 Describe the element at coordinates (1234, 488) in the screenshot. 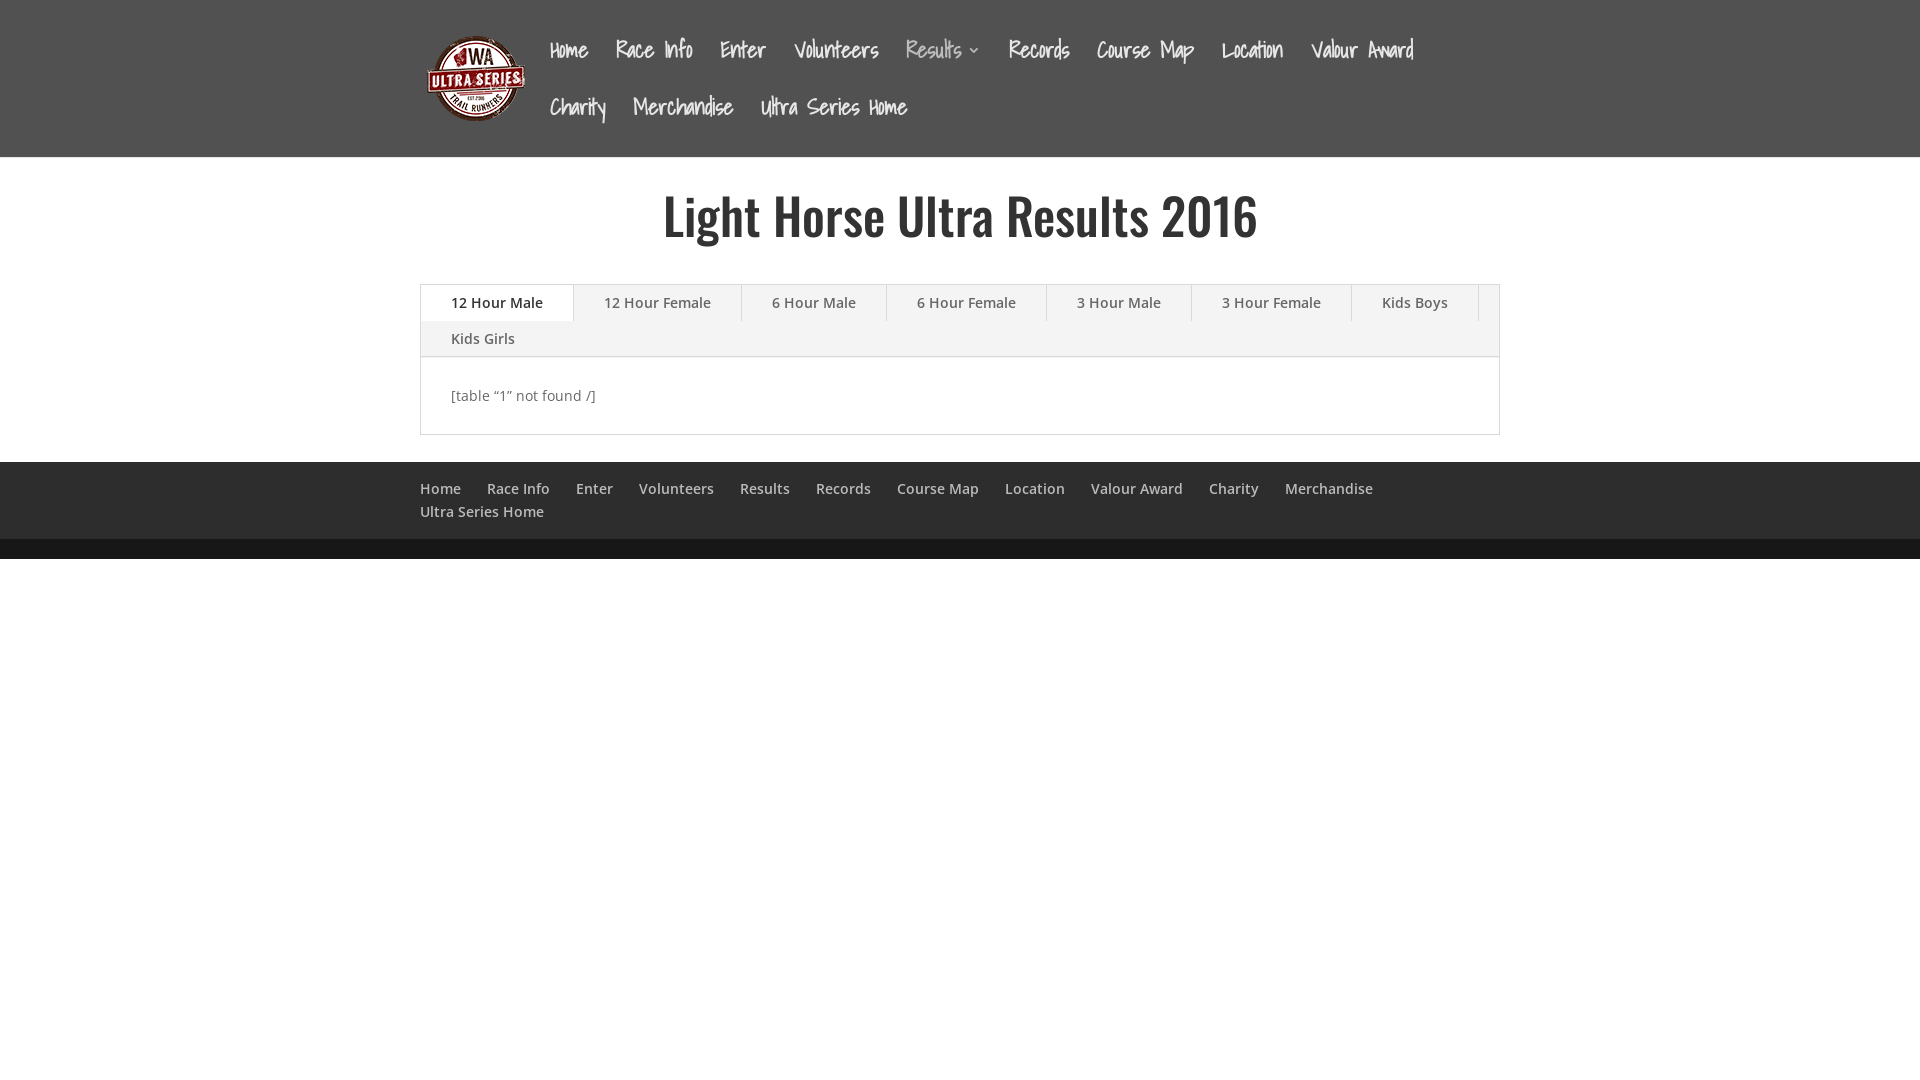

I see `Charity` at that location.